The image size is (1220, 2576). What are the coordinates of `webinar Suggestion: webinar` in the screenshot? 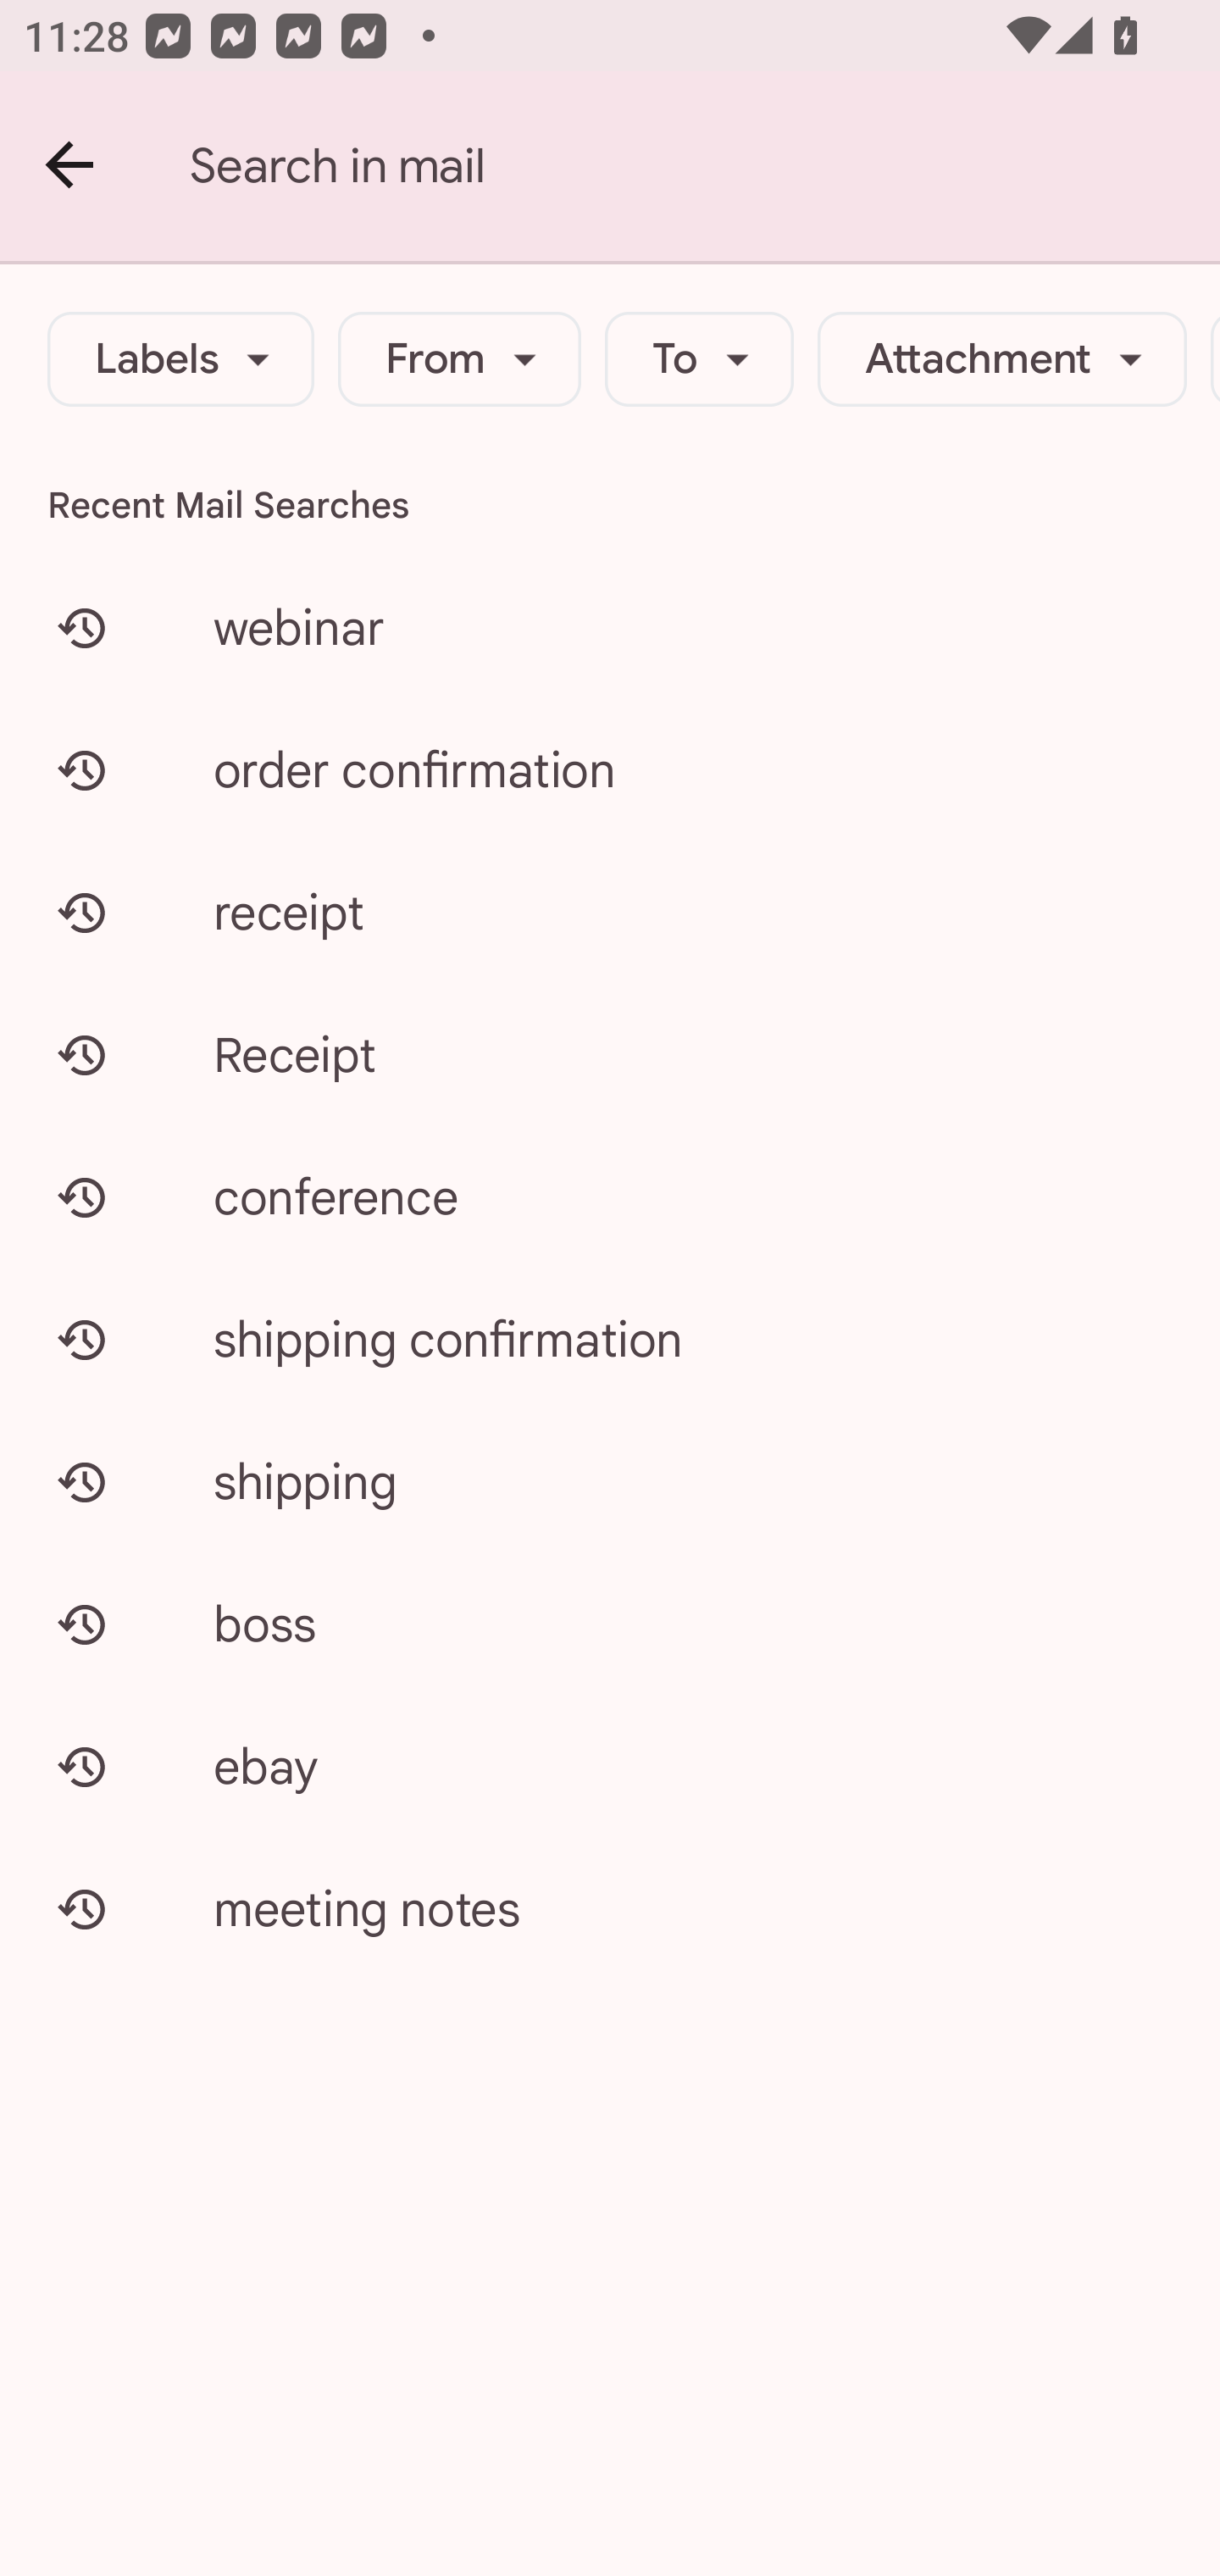 It's located at (610, 627).